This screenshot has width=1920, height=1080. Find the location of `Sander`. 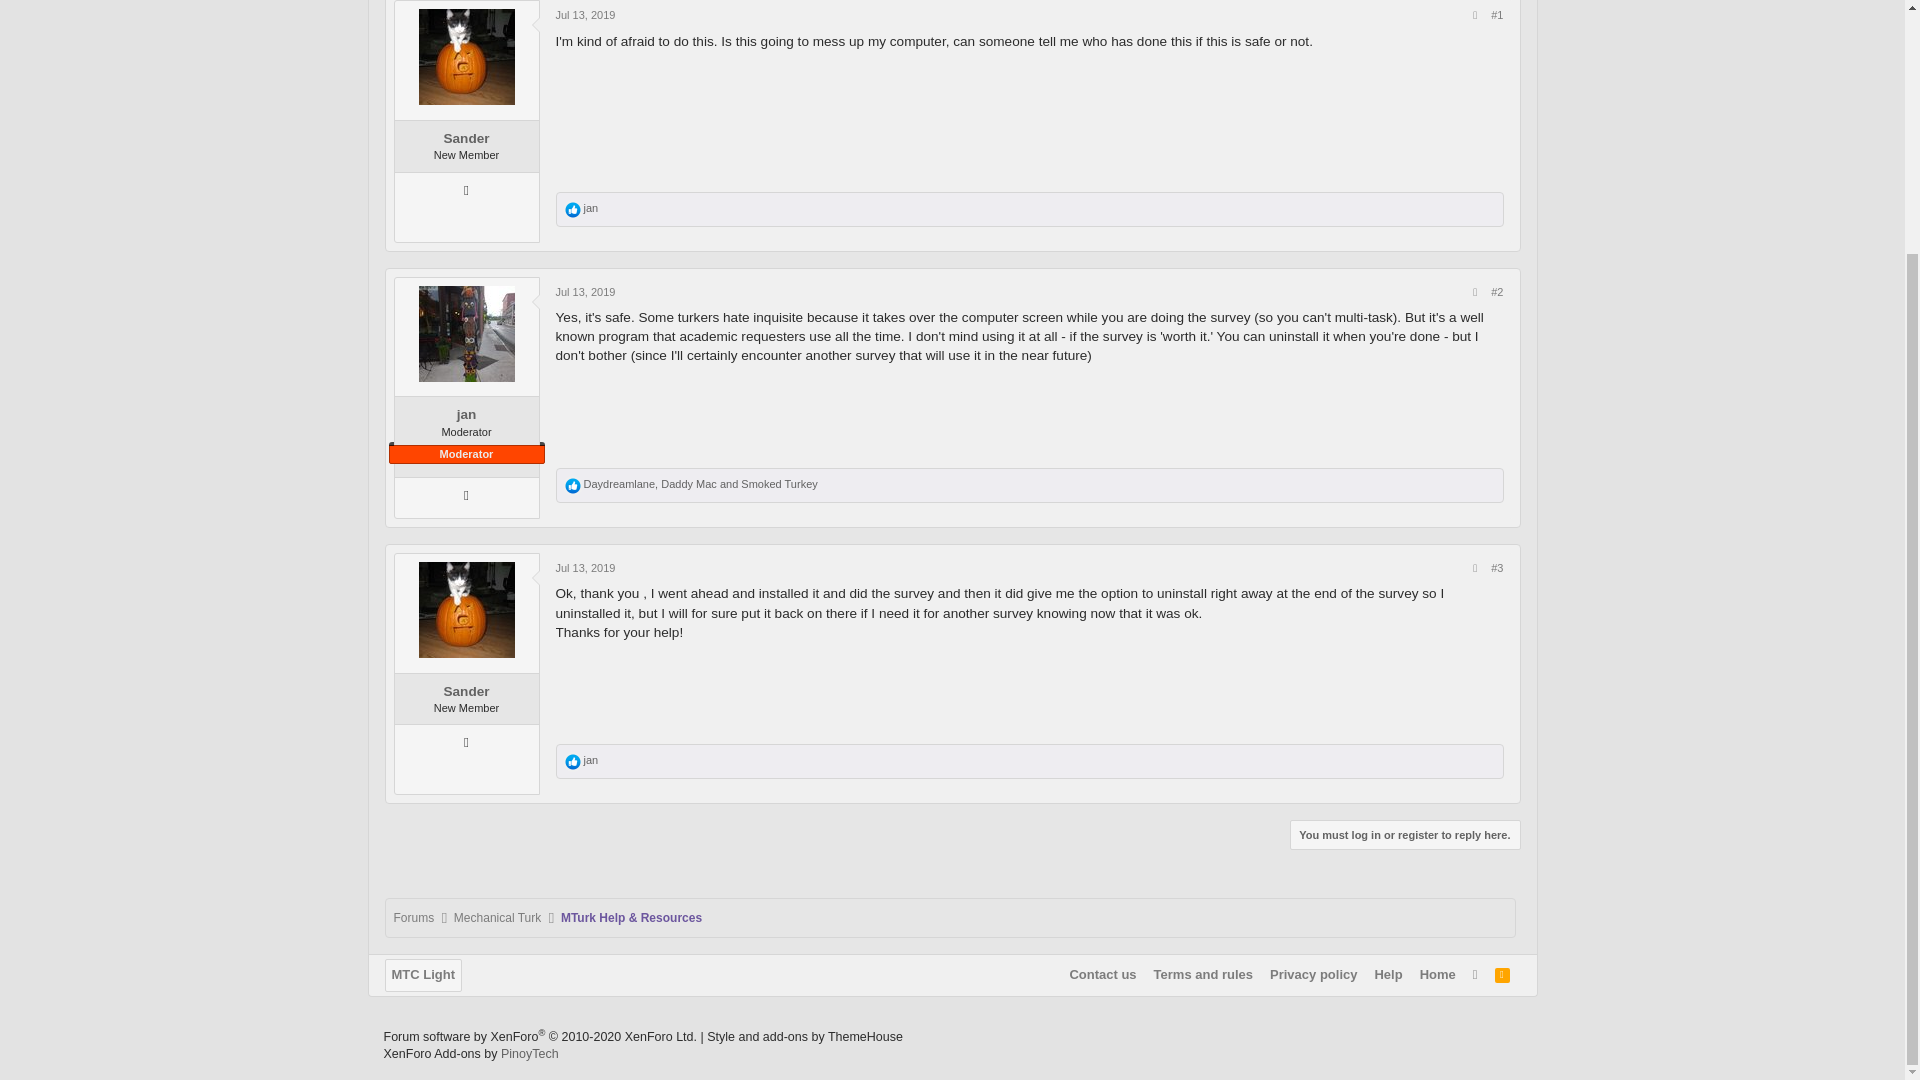

Sander is located at coordinates (466, 138).